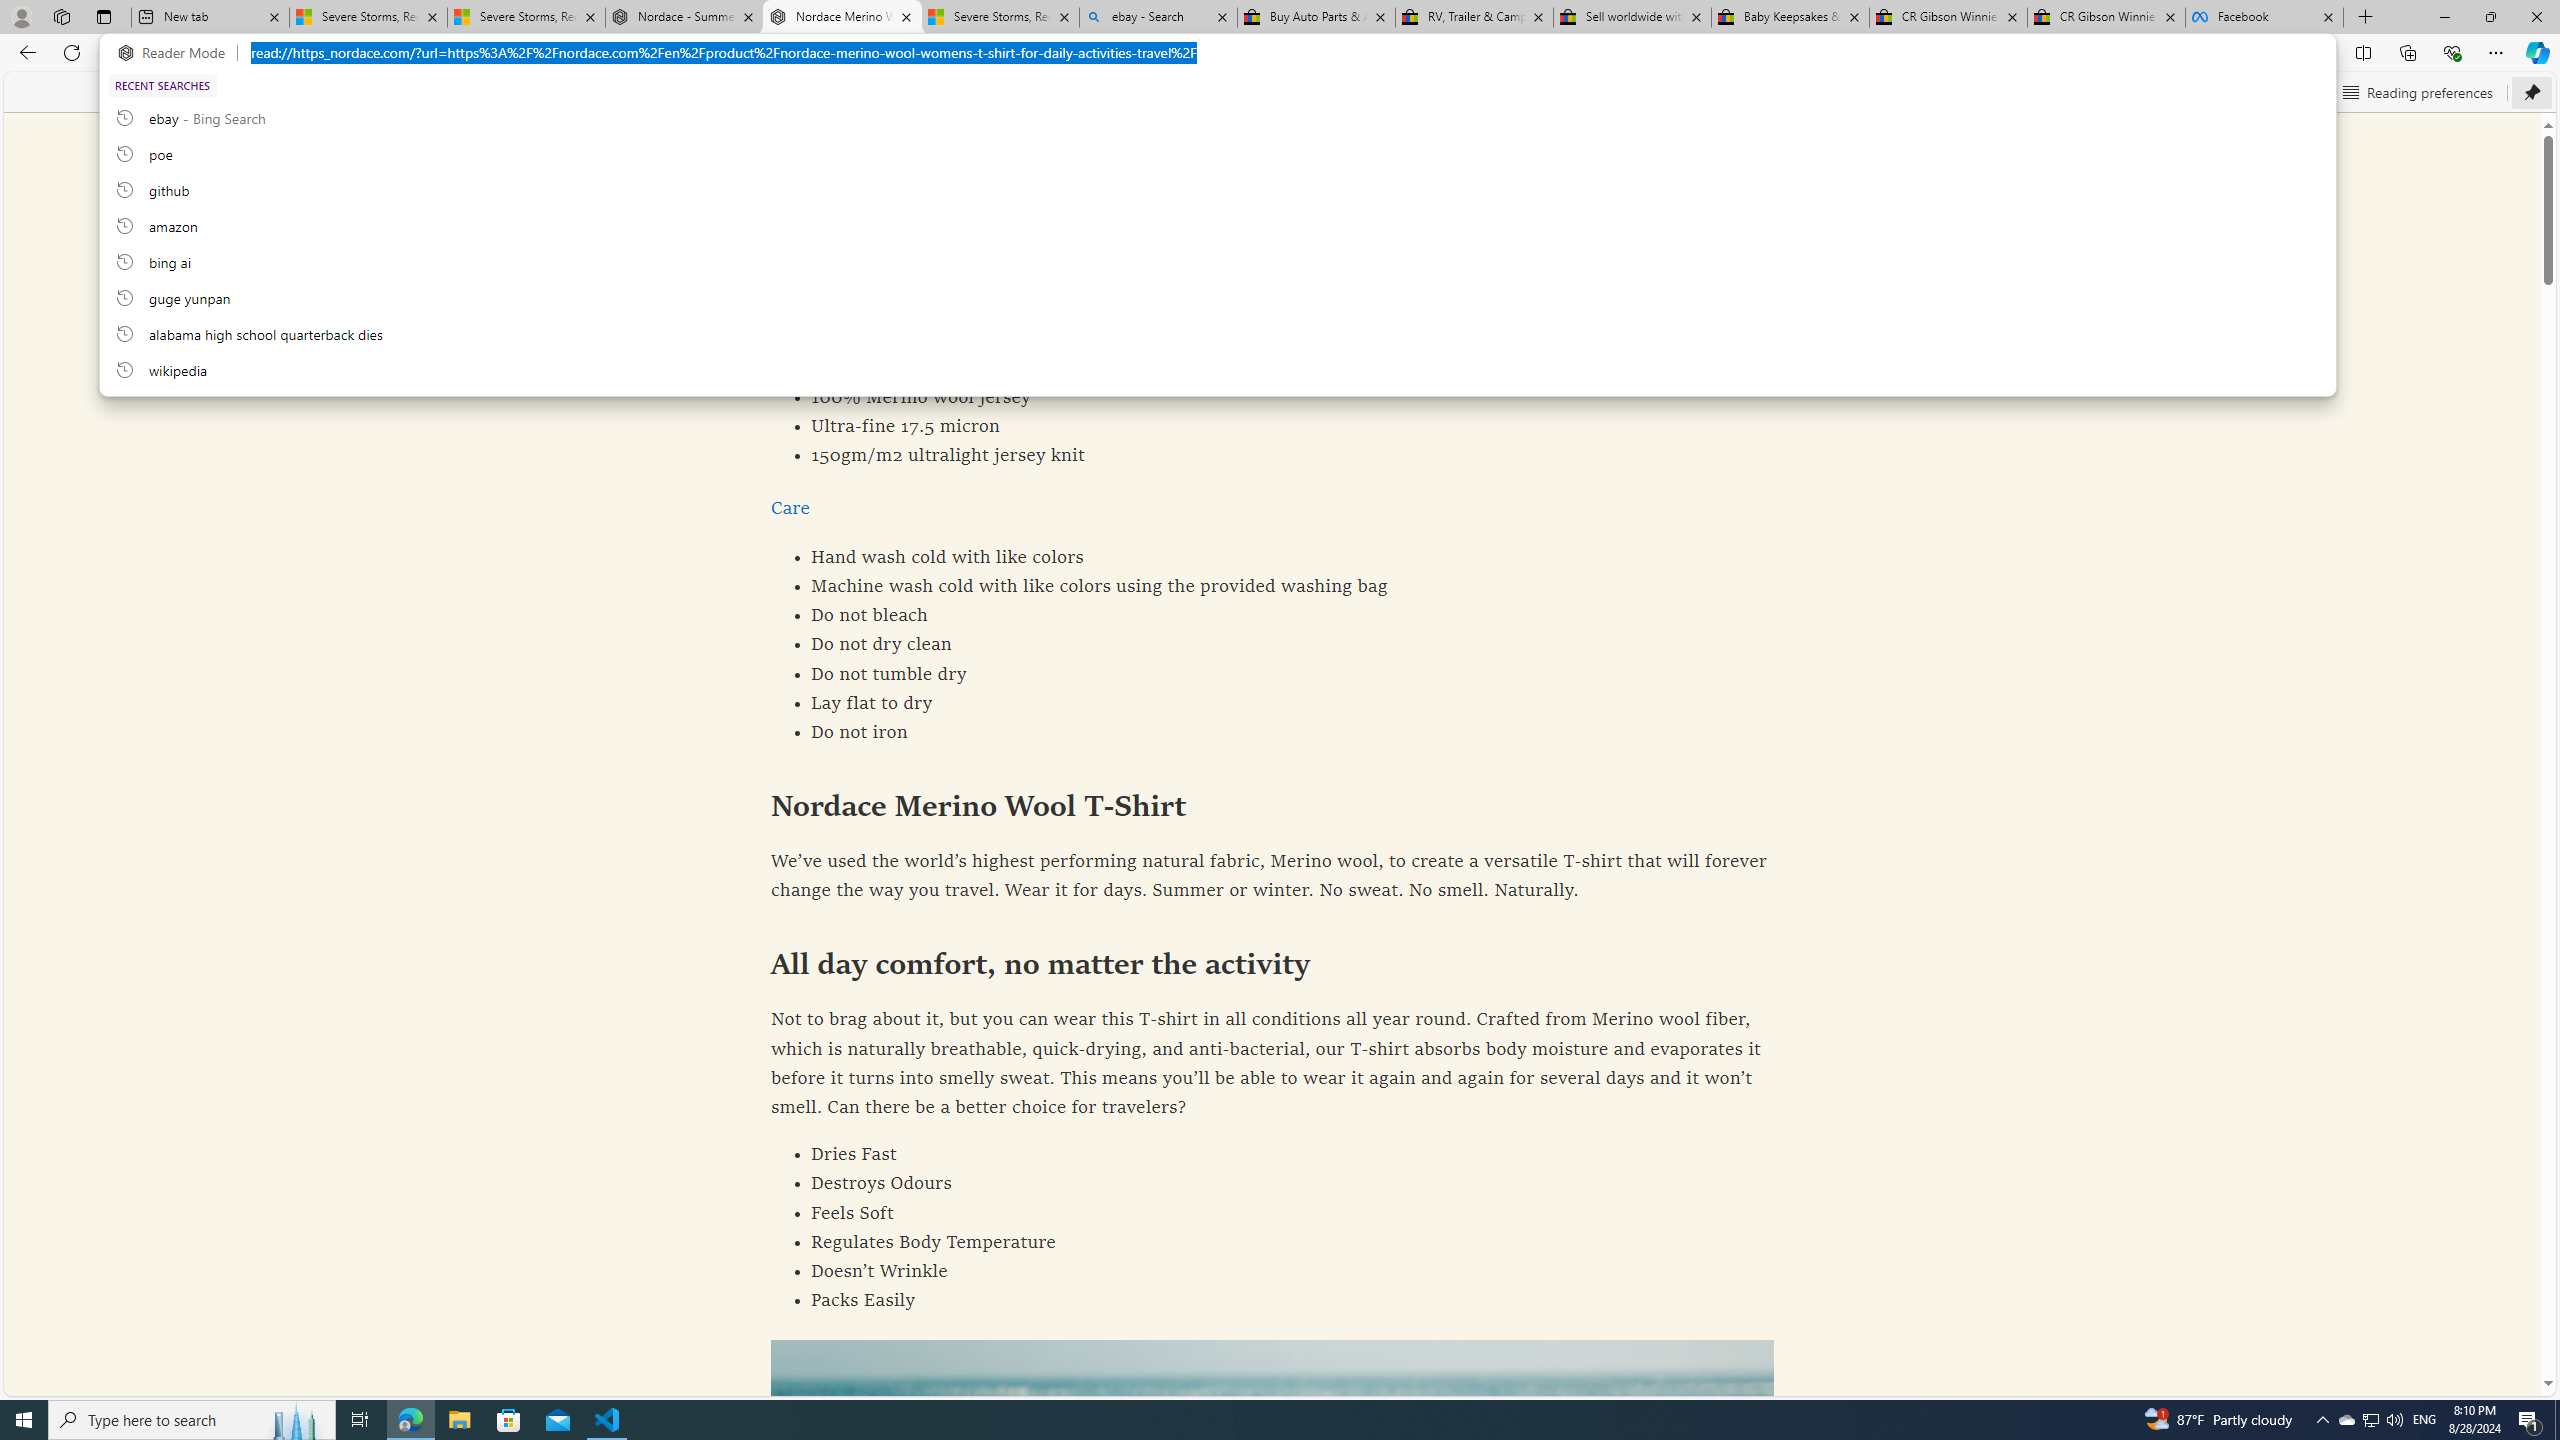 The width and height of the screenshot is (2560, 1440). I want to click on poe, recent searches from history, so click(1216, 153).